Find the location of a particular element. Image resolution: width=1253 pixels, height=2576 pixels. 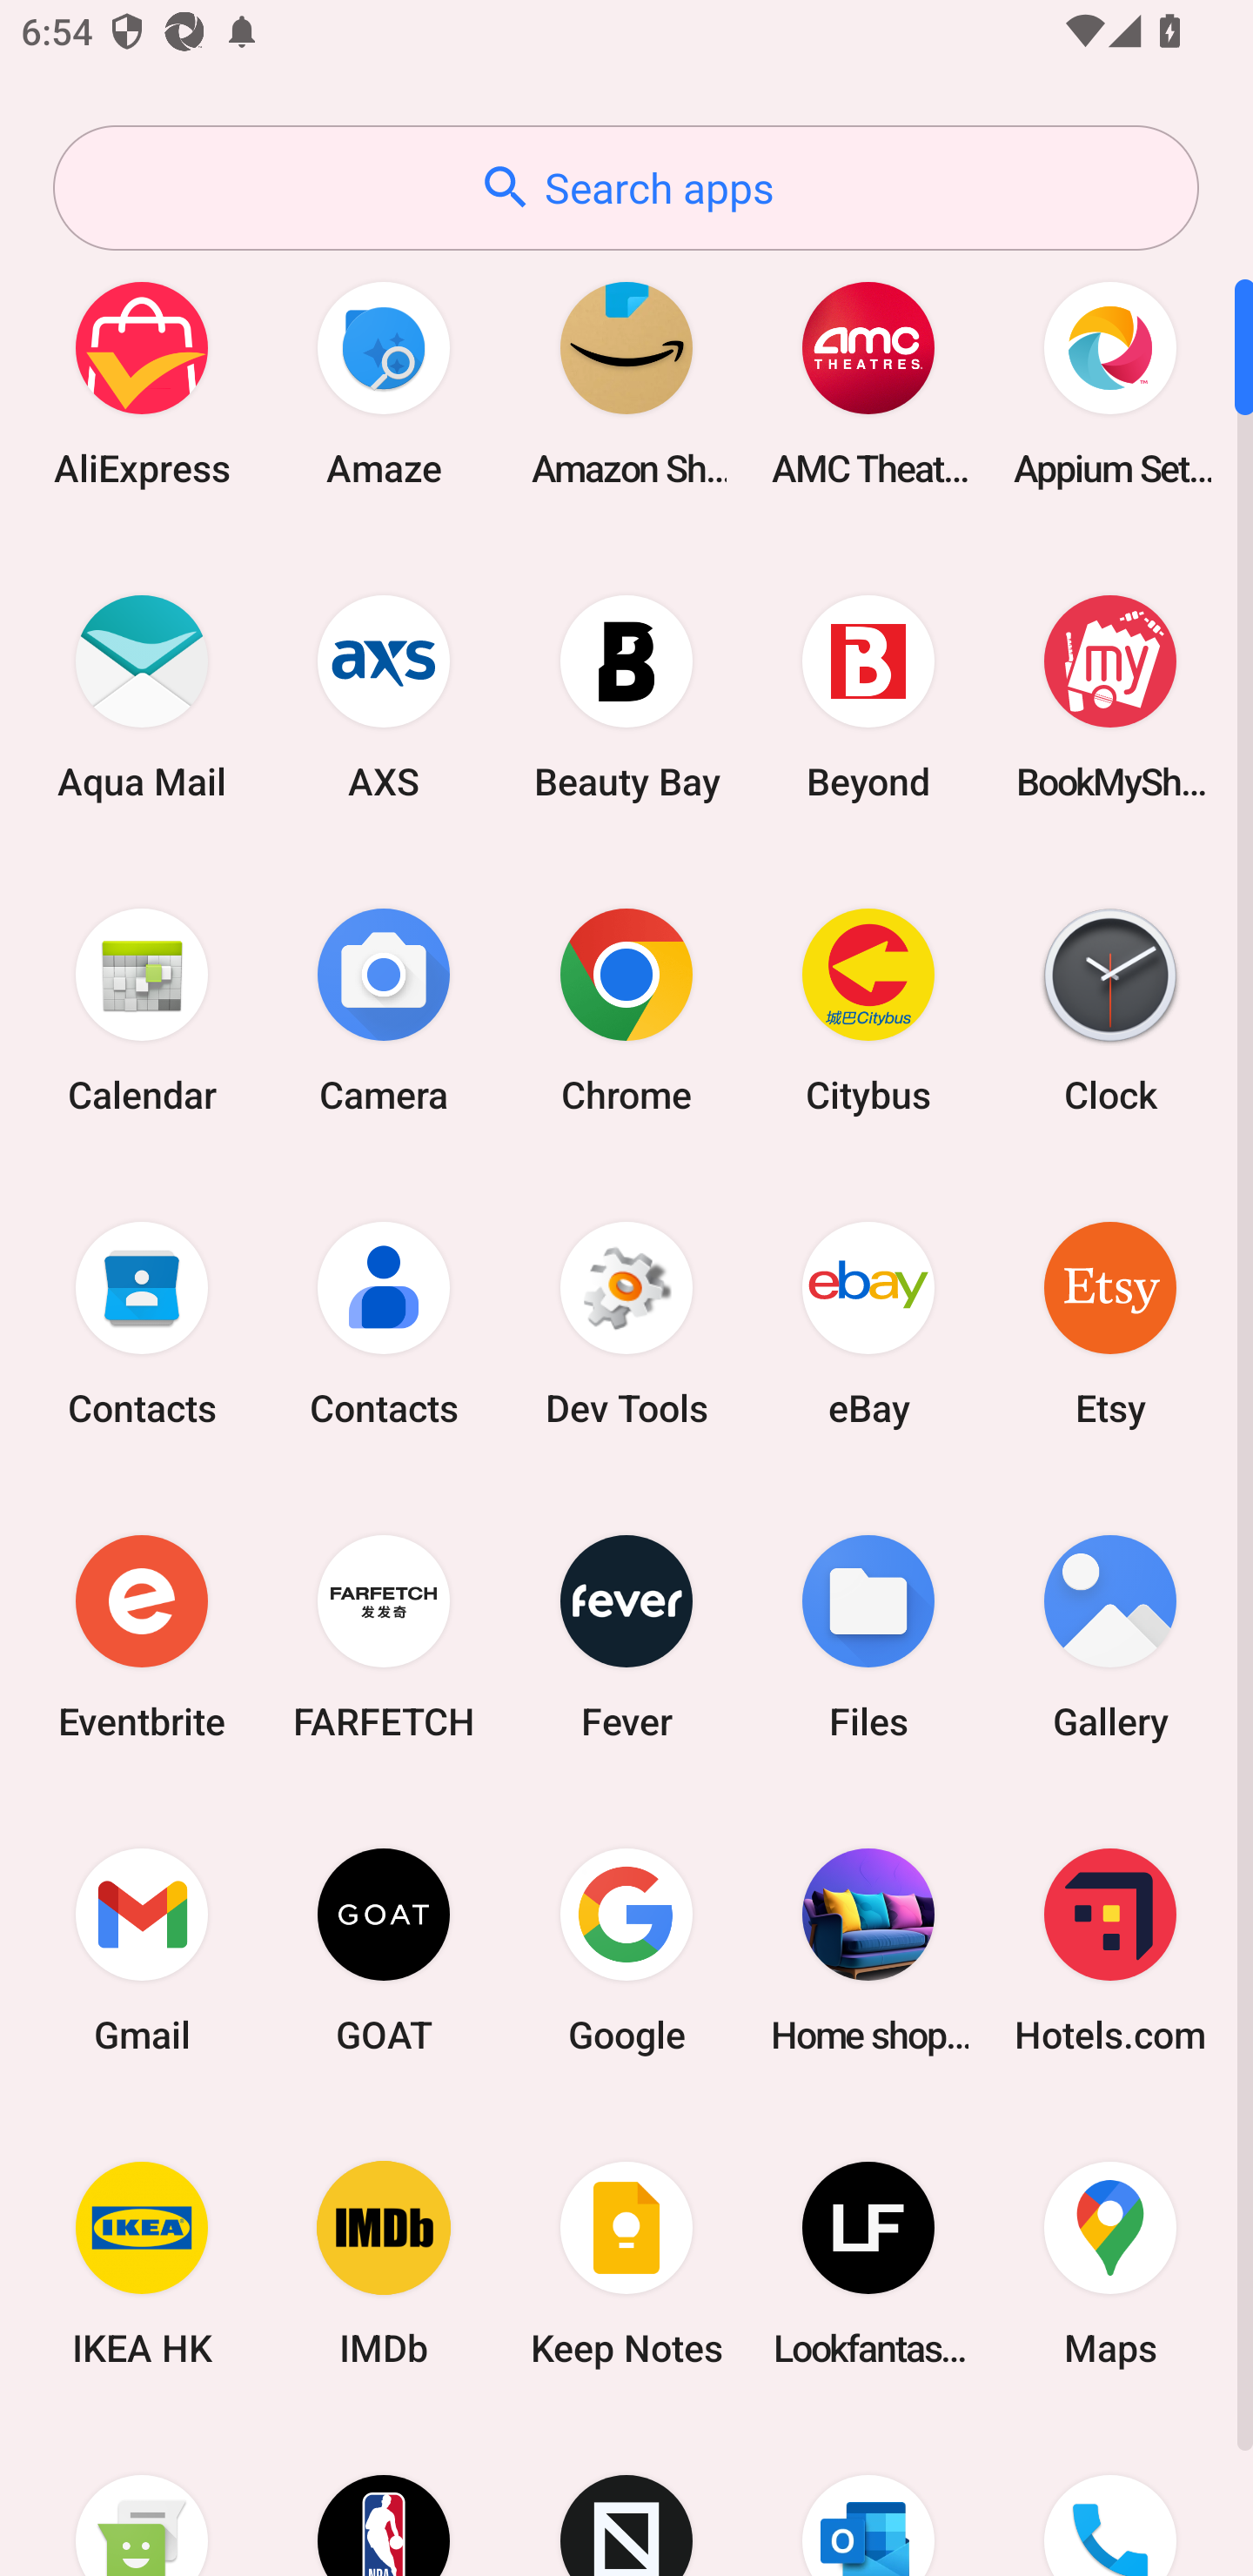

Contacts is located at coordinates (384, 1323).